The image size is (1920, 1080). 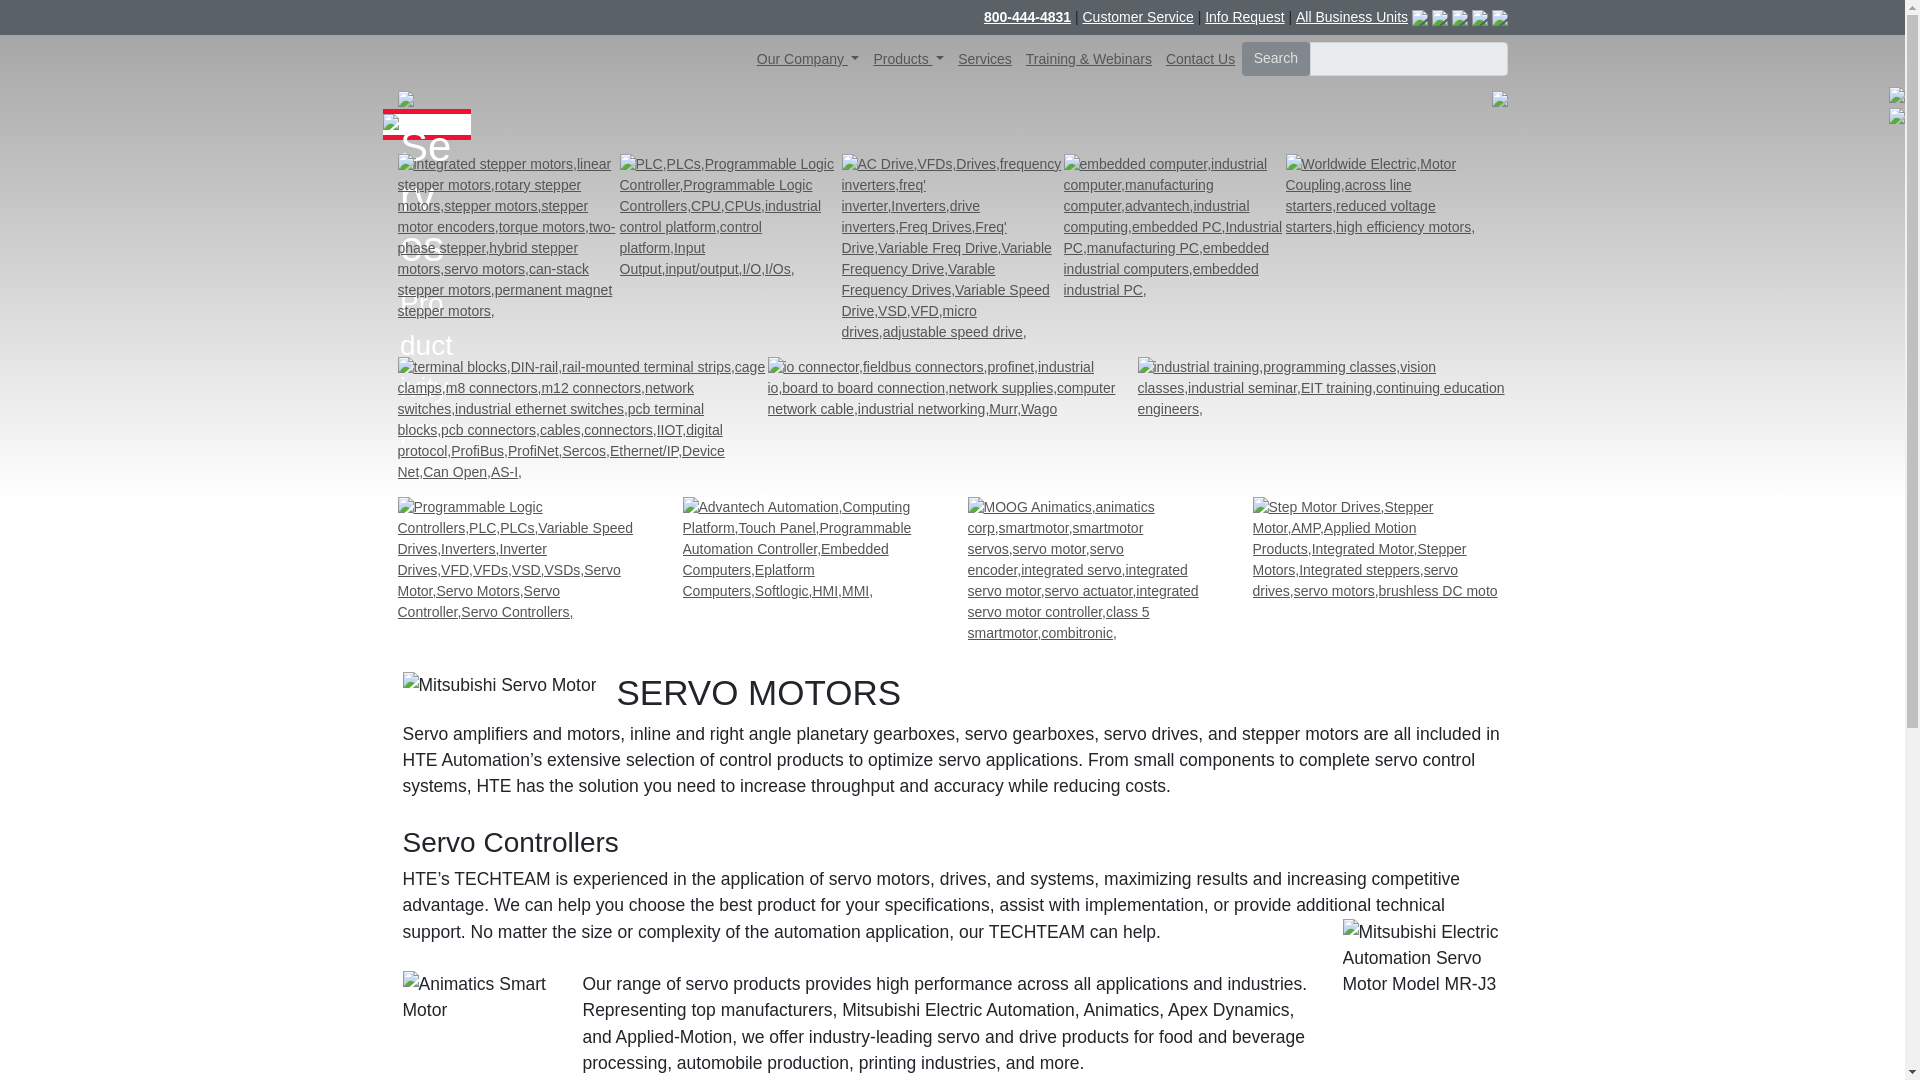 I want to click on Services, so click(x=984, y=59).